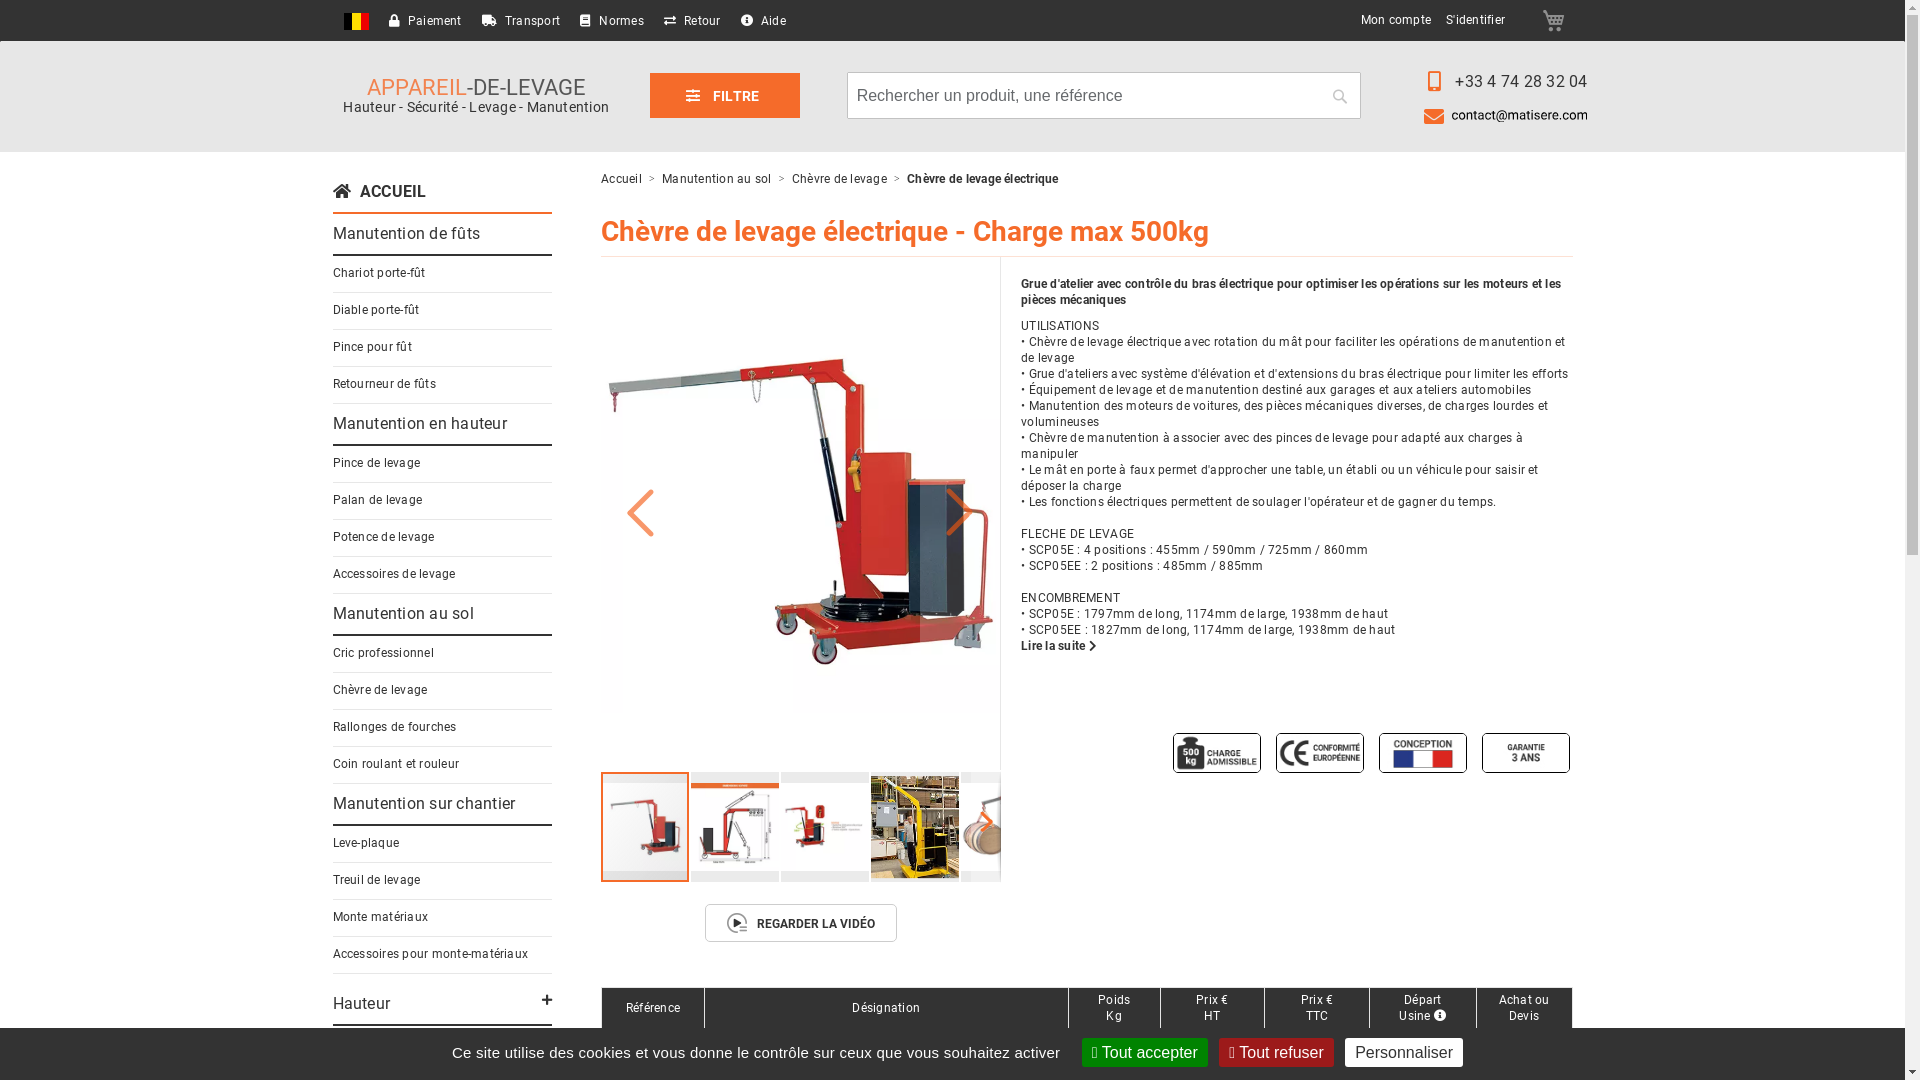 This screenshot has height=1080, width=1920. I want to click on +, so click(1524, 1048).